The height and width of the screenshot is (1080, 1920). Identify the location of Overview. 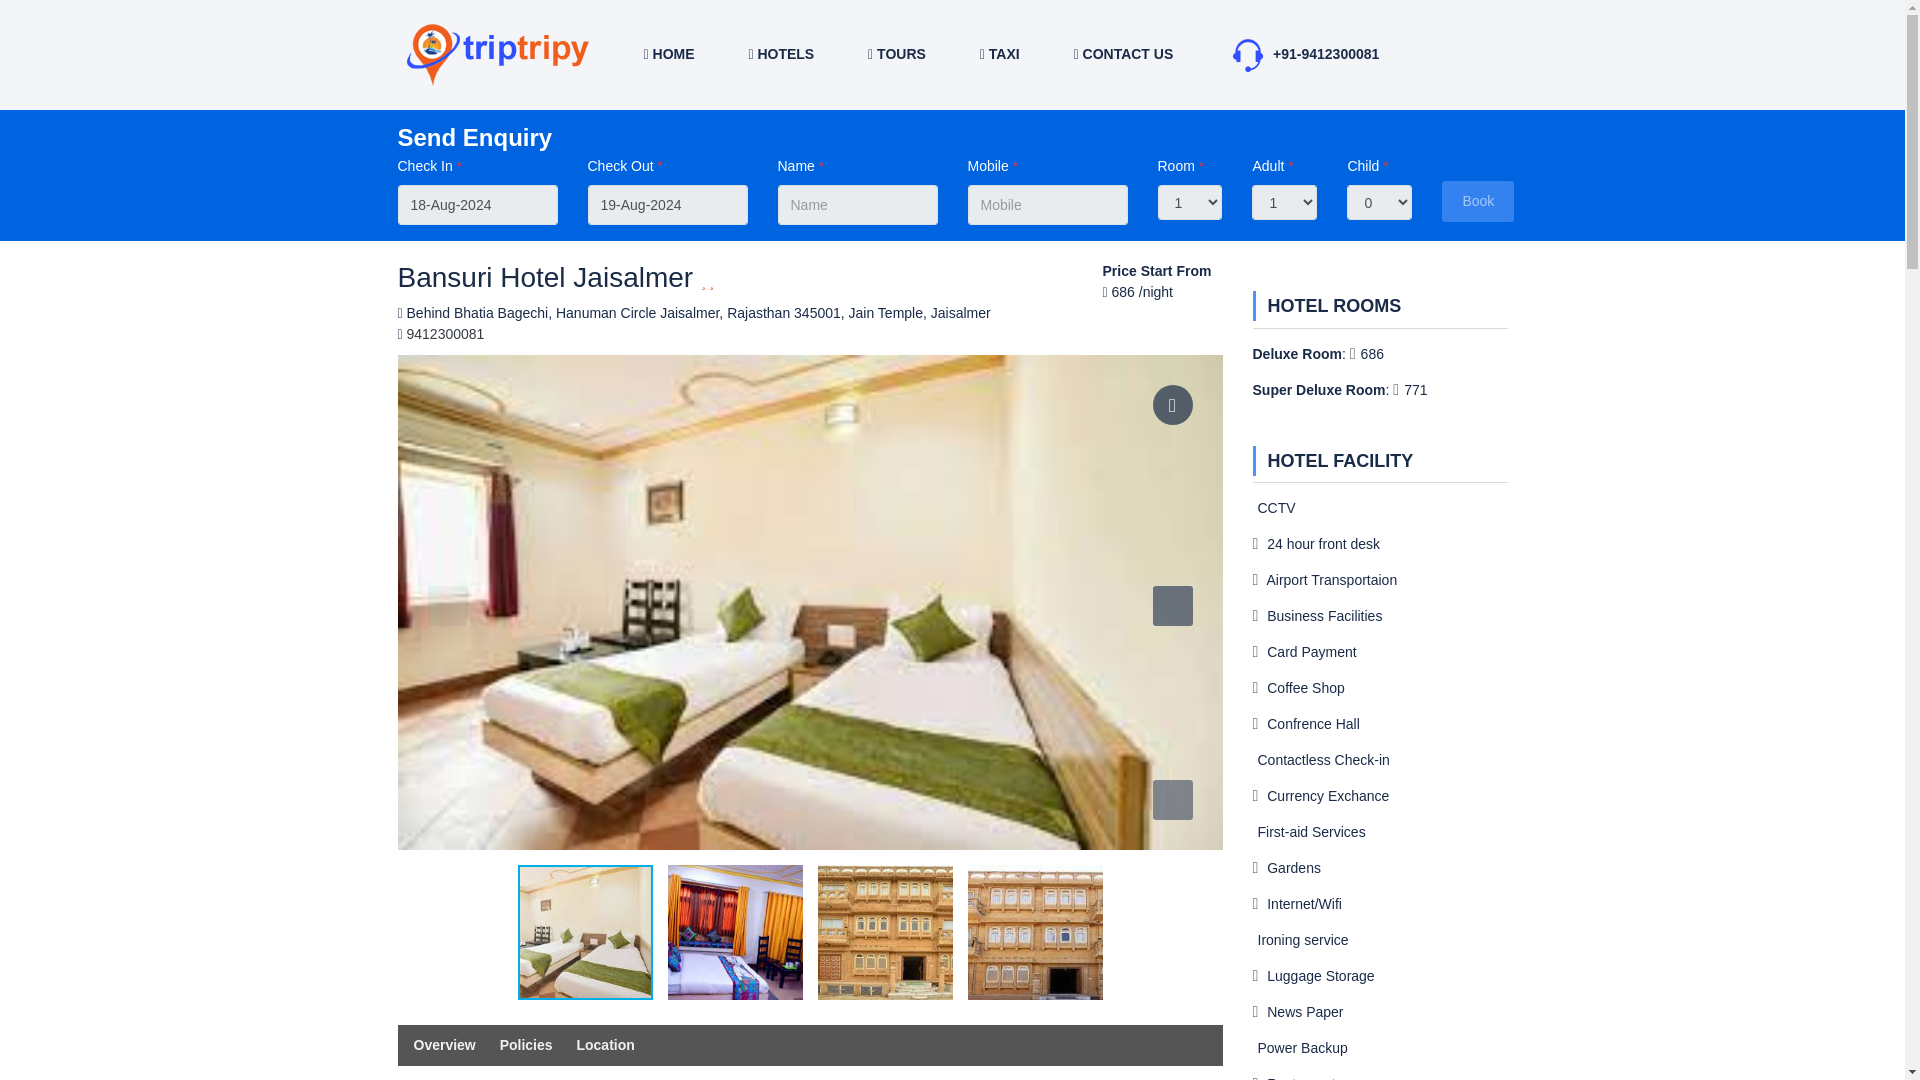
(454, 1044).